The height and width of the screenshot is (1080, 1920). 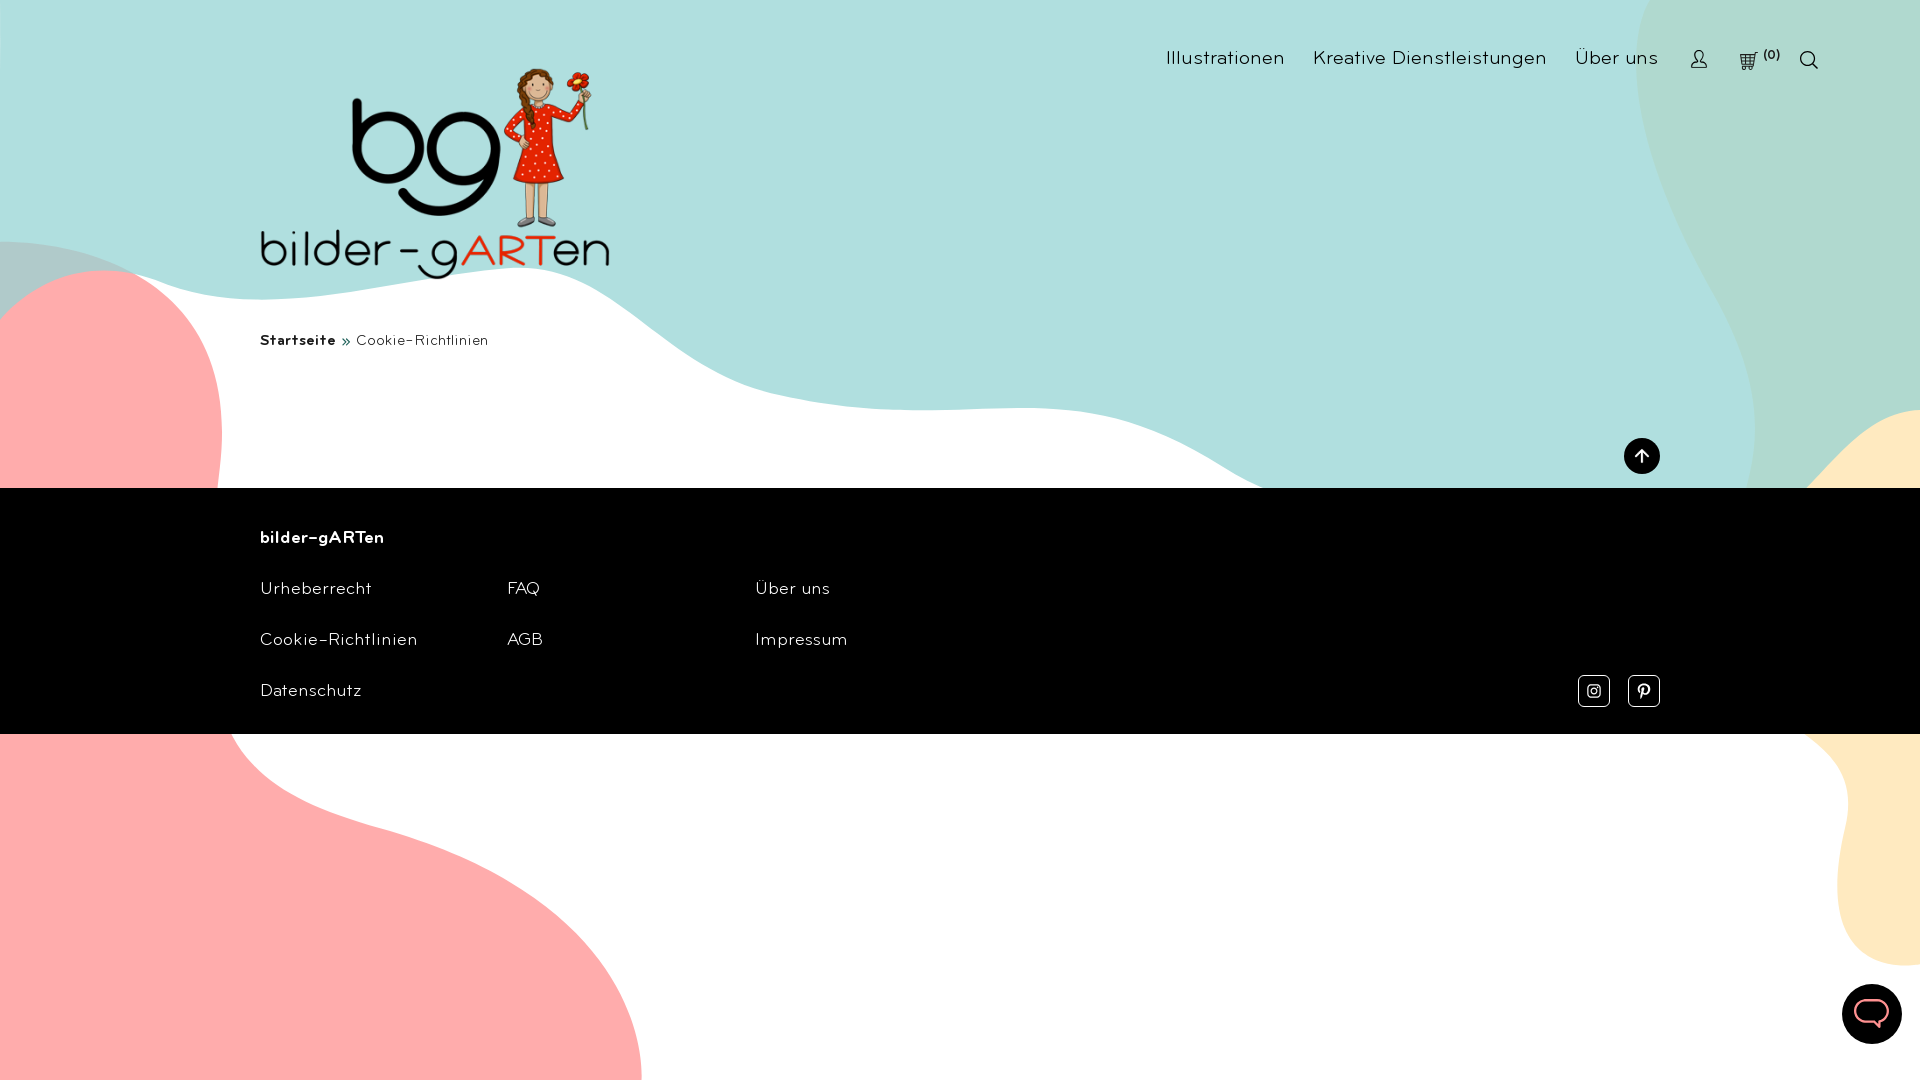 What do you see at coordinates (1760, 62) in the screenshot?
I see `0` at bounding box center [1760, 62].